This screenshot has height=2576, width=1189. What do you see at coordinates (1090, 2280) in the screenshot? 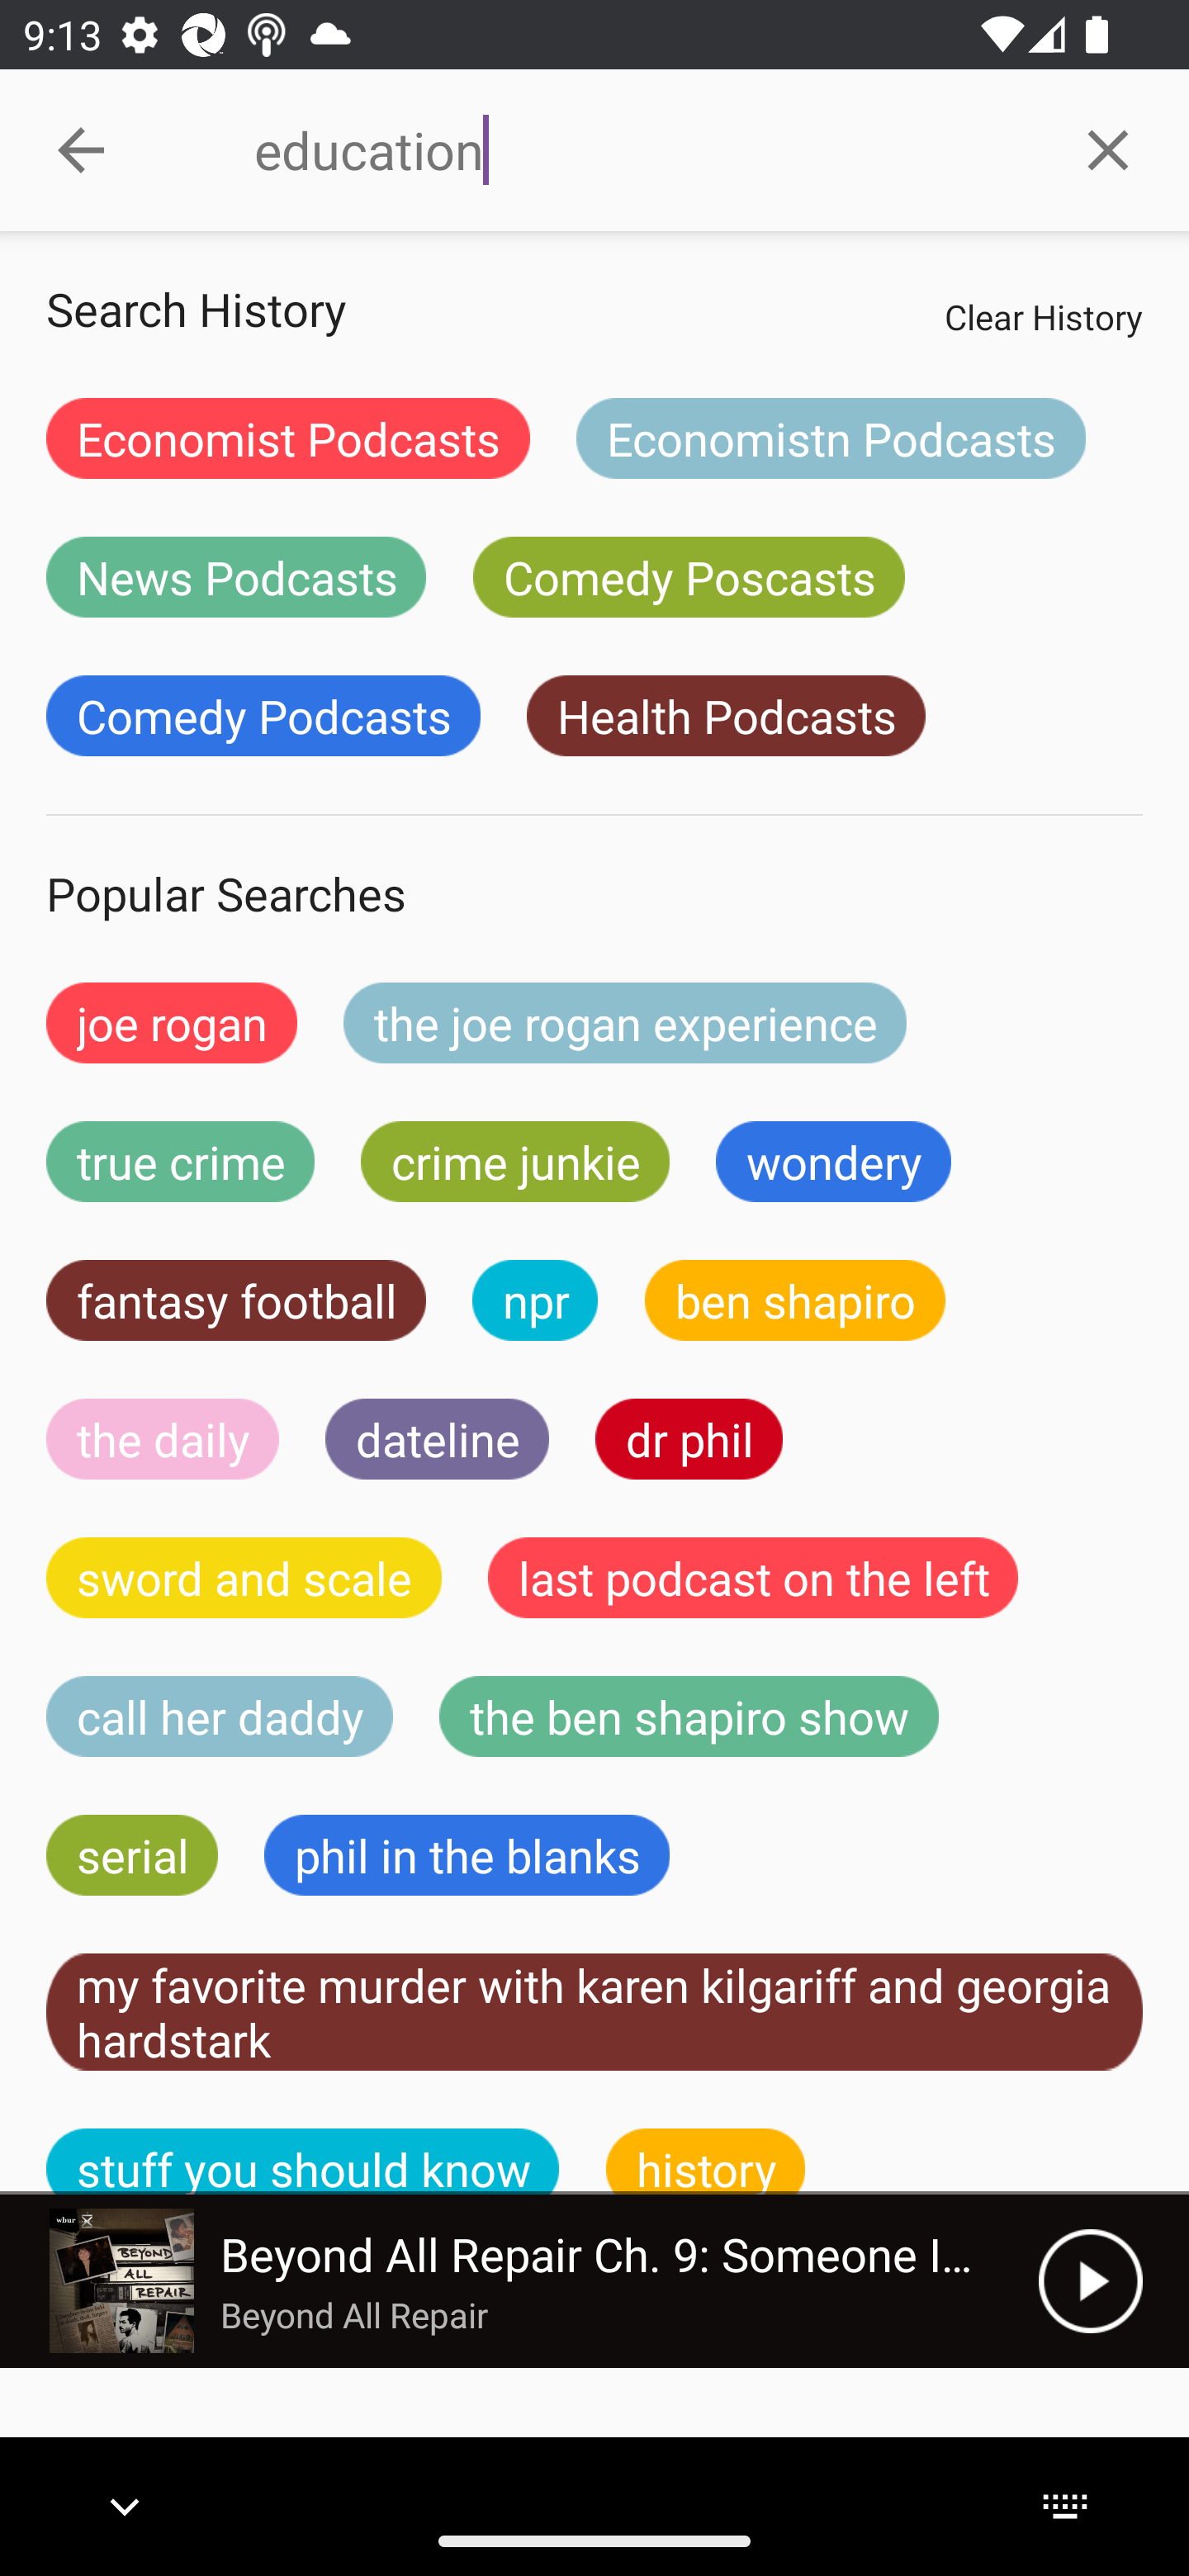
I see `Play` at bounding box center [1090, 2280].